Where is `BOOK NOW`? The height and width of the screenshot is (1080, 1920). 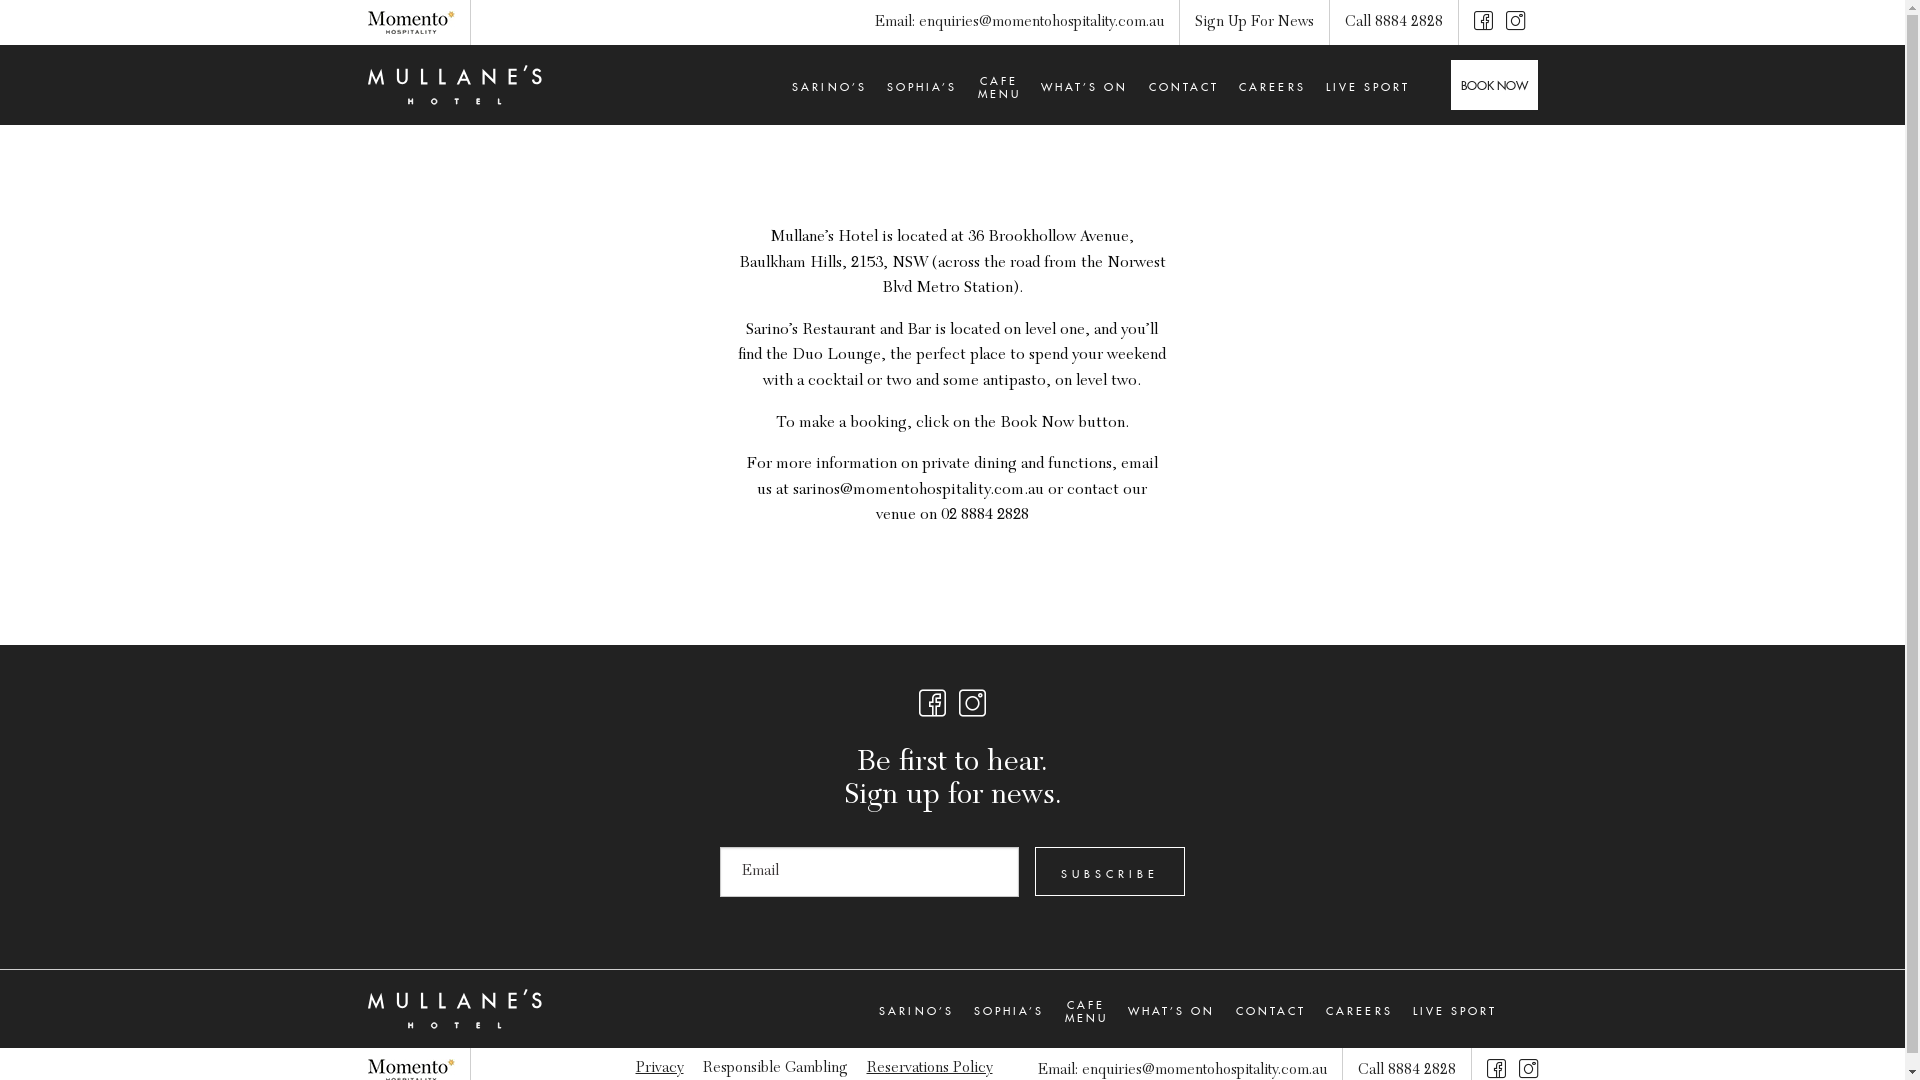
BOOK NOW is located at coordinates (1494, 84).